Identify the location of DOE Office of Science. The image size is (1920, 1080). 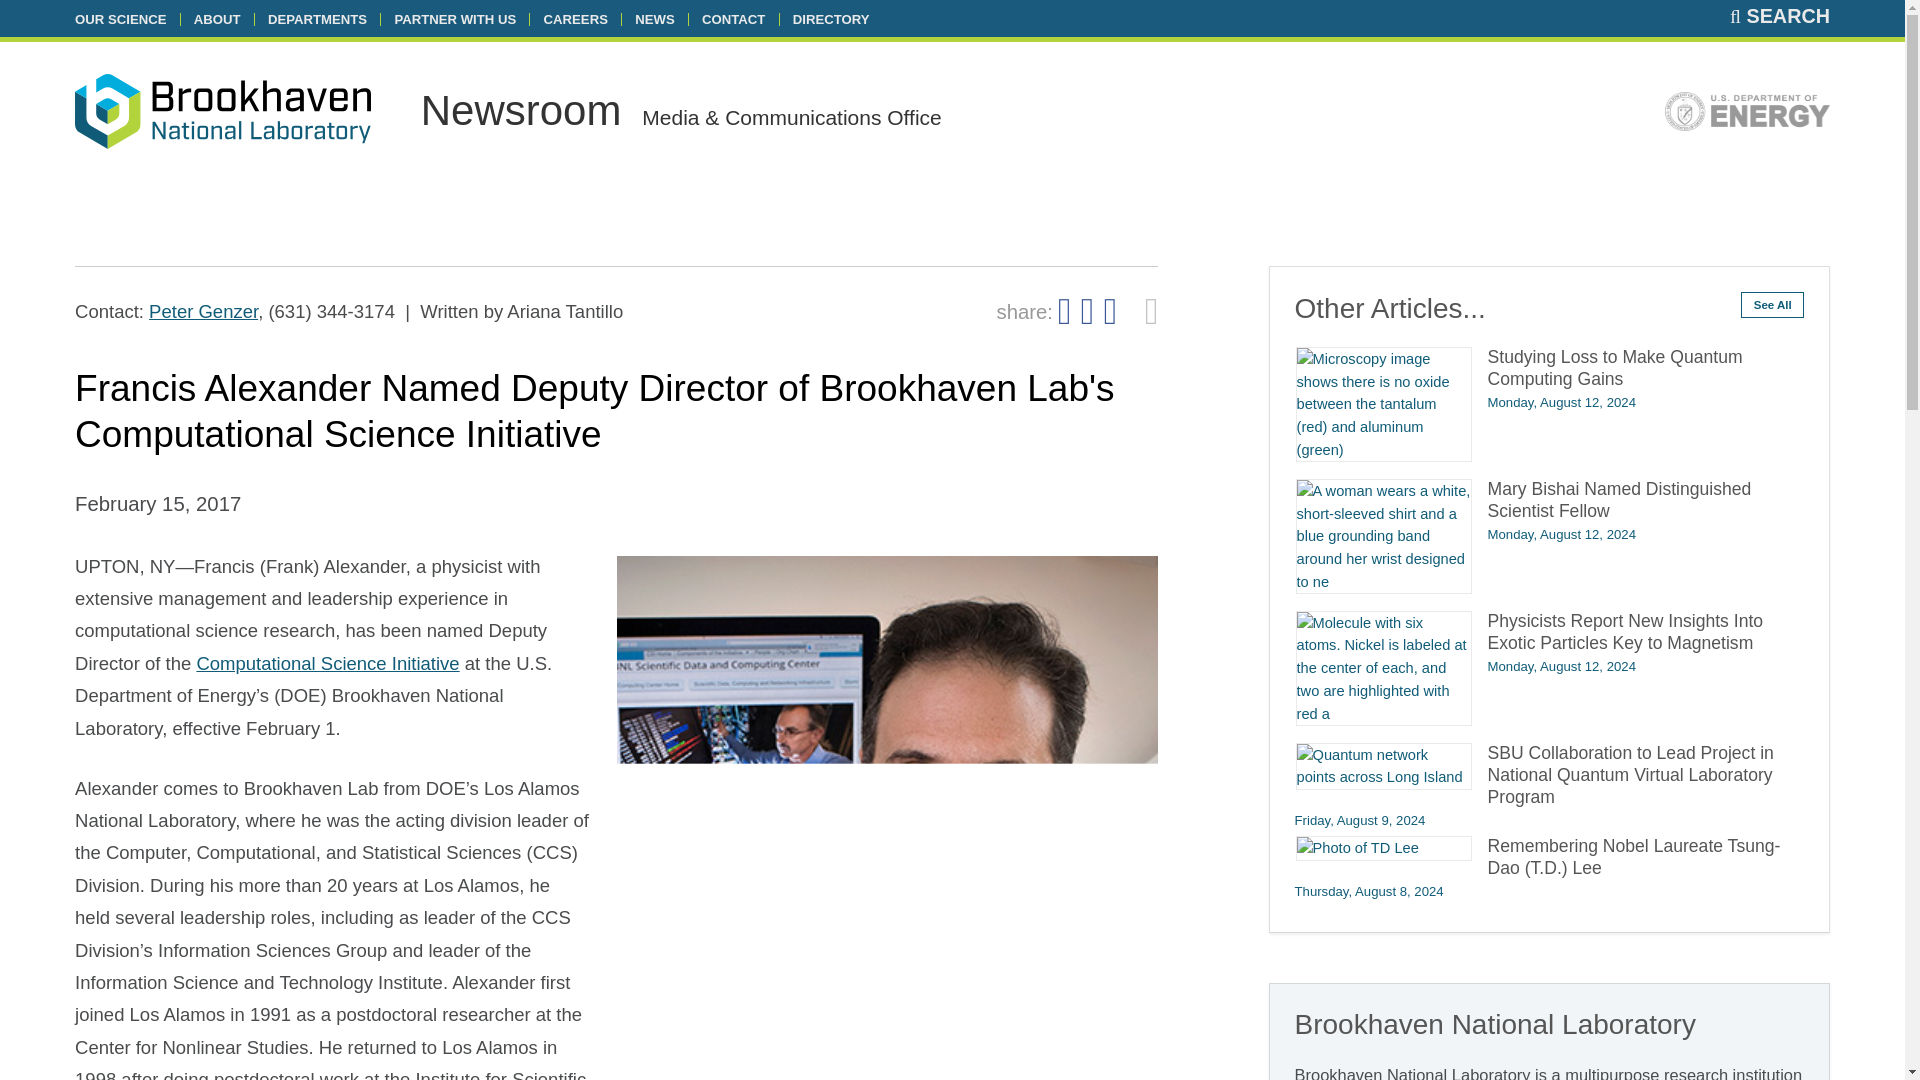
(1746, 116).